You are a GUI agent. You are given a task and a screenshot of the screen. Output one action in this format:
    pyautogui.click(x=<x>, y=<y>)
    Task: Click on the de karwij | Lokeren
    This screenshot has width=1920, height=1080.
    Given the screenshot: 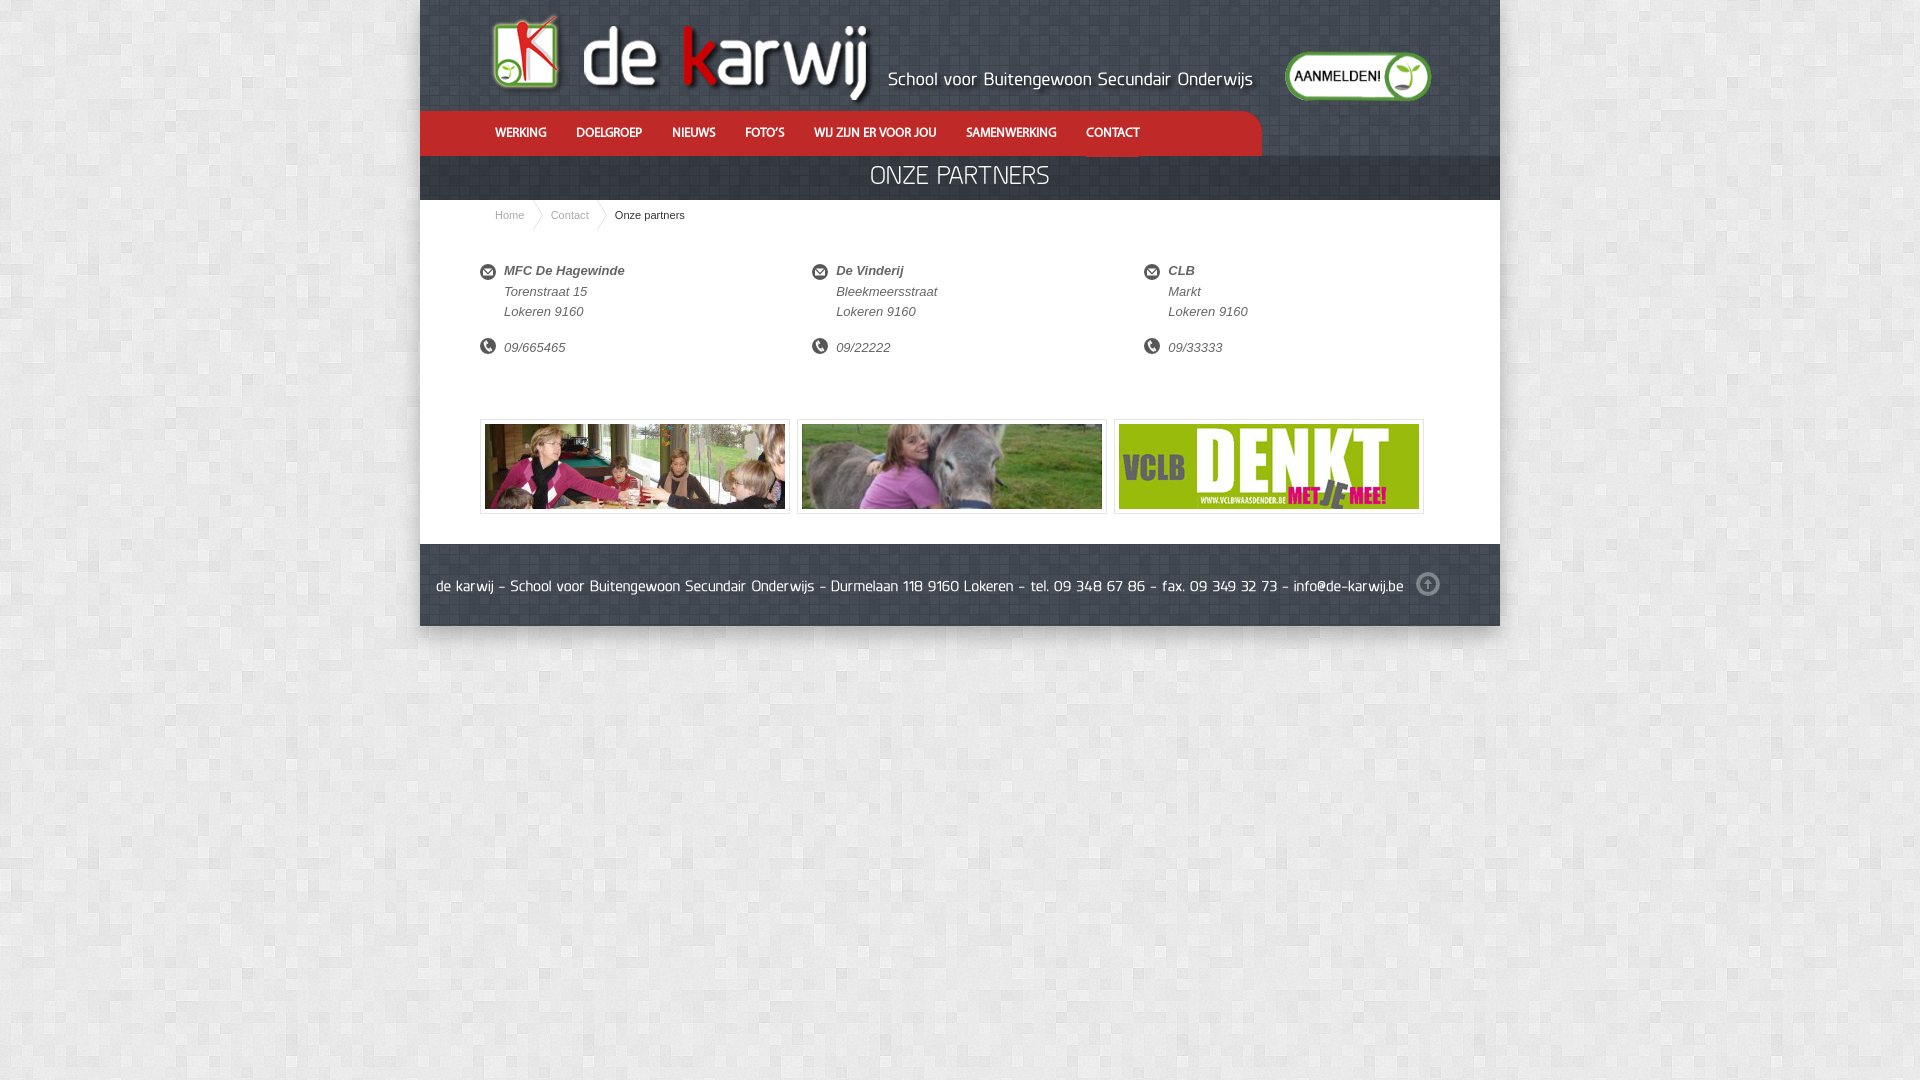 What is the action you would take?
    pyautogui.click(x=990, y=56)
    